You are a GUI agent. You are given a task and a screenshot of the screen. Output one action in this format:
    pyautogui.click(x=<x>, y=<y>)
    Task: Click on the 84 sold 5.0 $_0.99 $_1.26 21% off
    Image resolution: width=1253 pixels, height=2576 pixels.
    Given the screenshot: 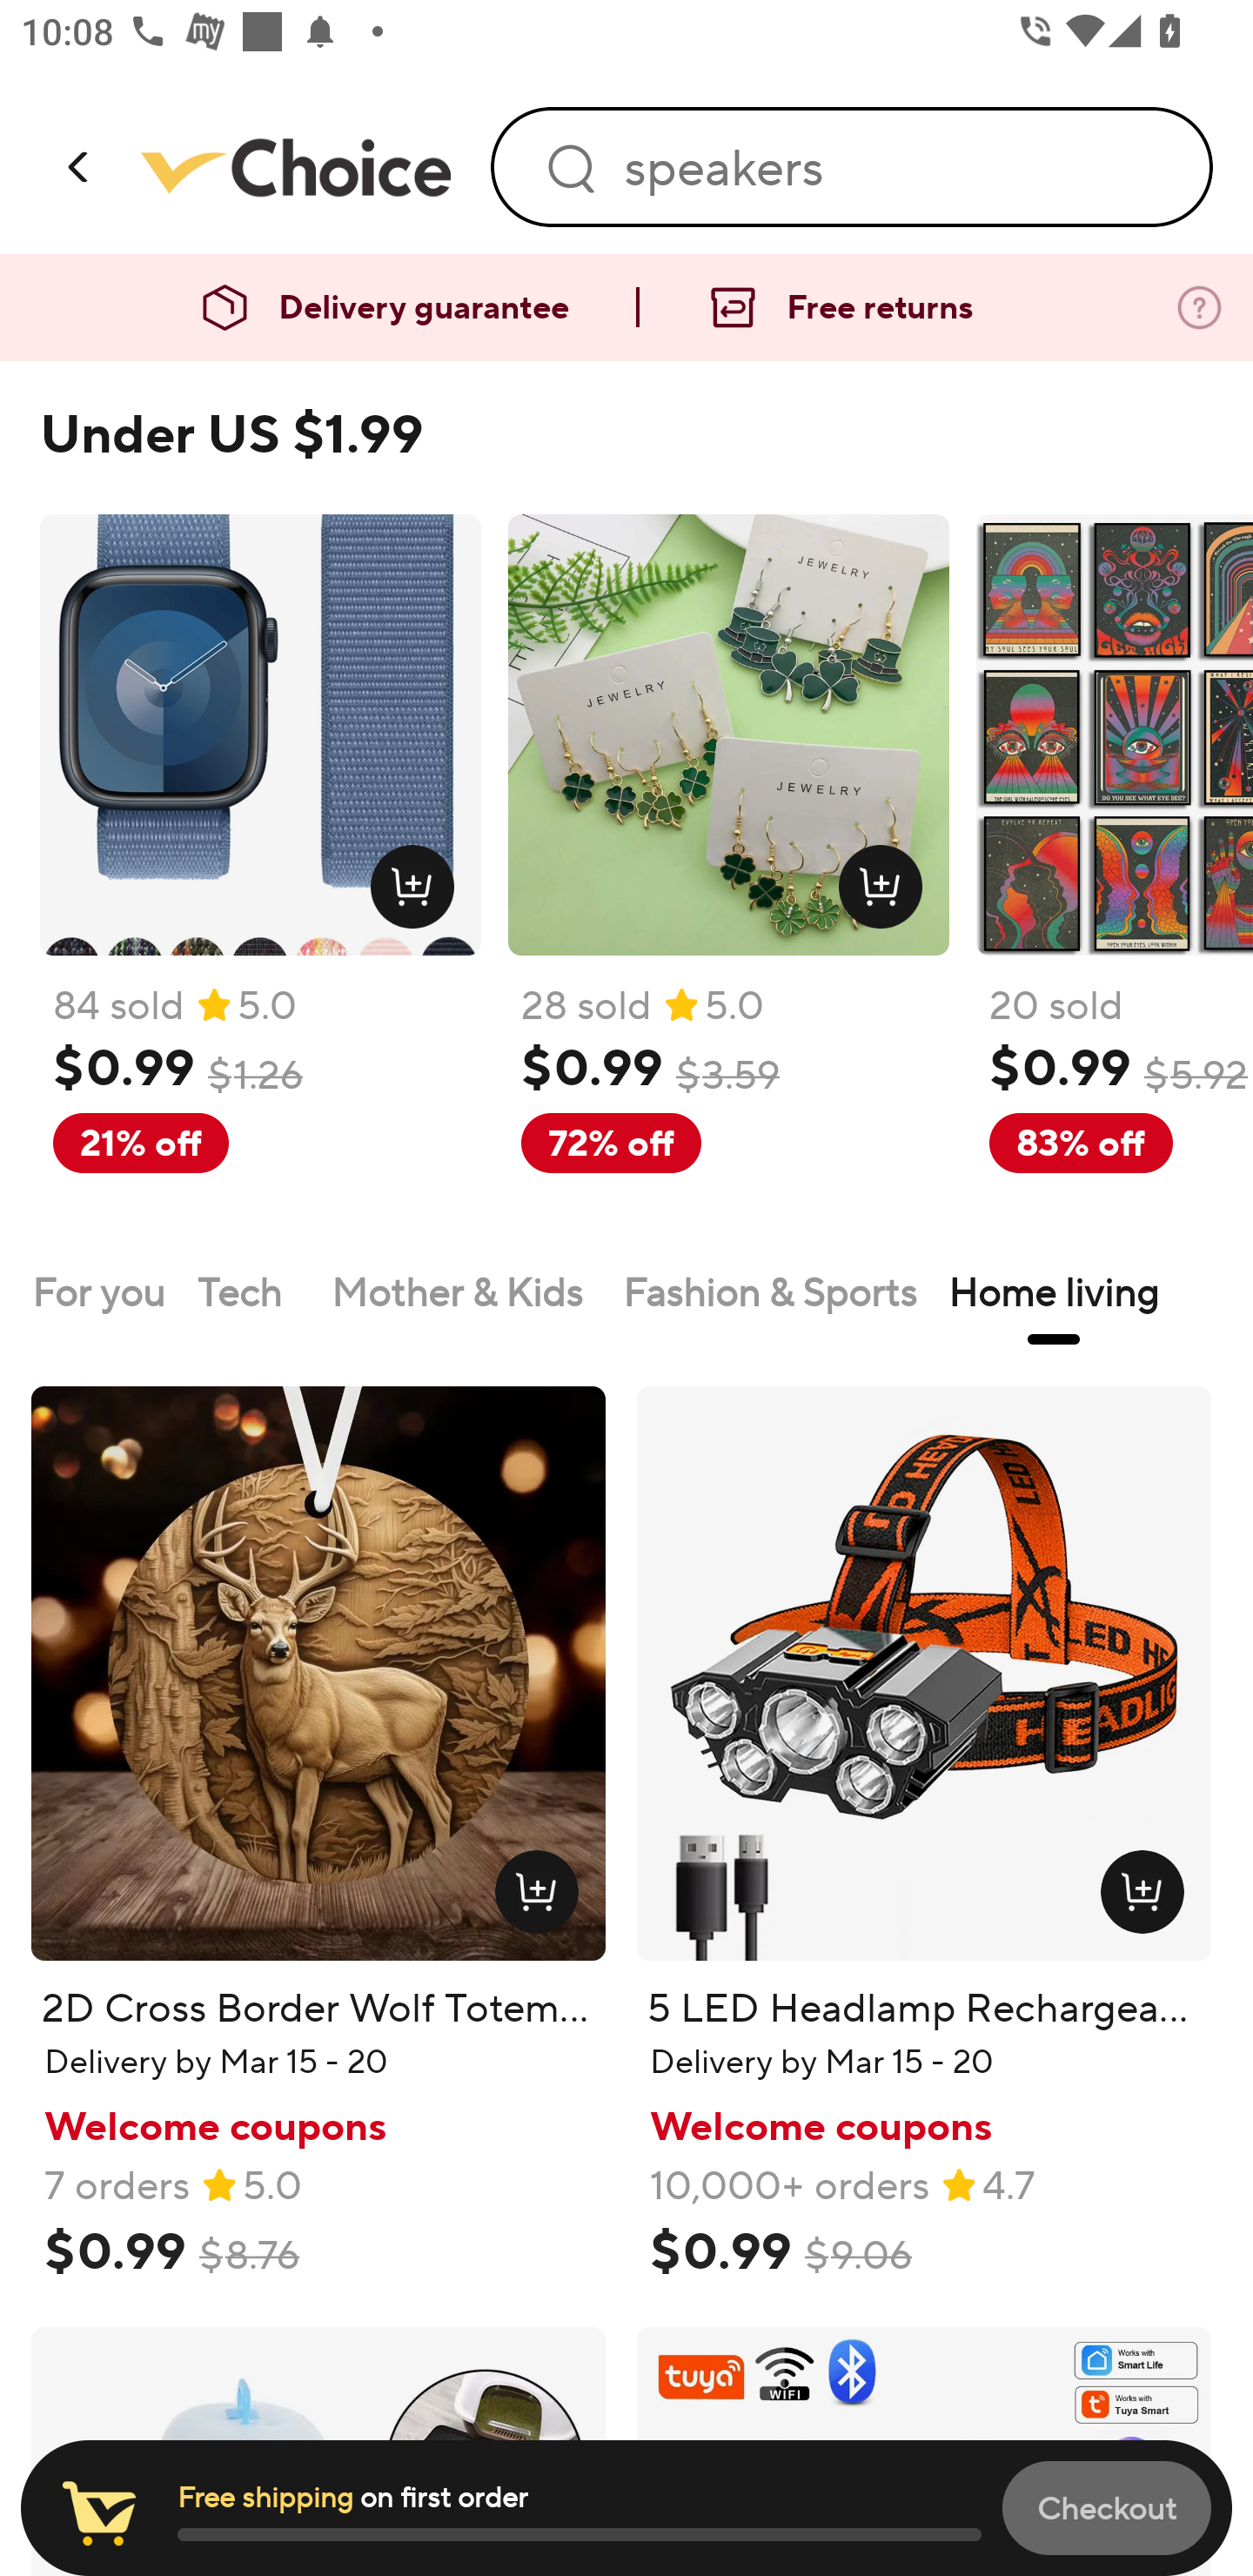 What is the action you would take?
    pyautogui.click(x=260, y=877)
    